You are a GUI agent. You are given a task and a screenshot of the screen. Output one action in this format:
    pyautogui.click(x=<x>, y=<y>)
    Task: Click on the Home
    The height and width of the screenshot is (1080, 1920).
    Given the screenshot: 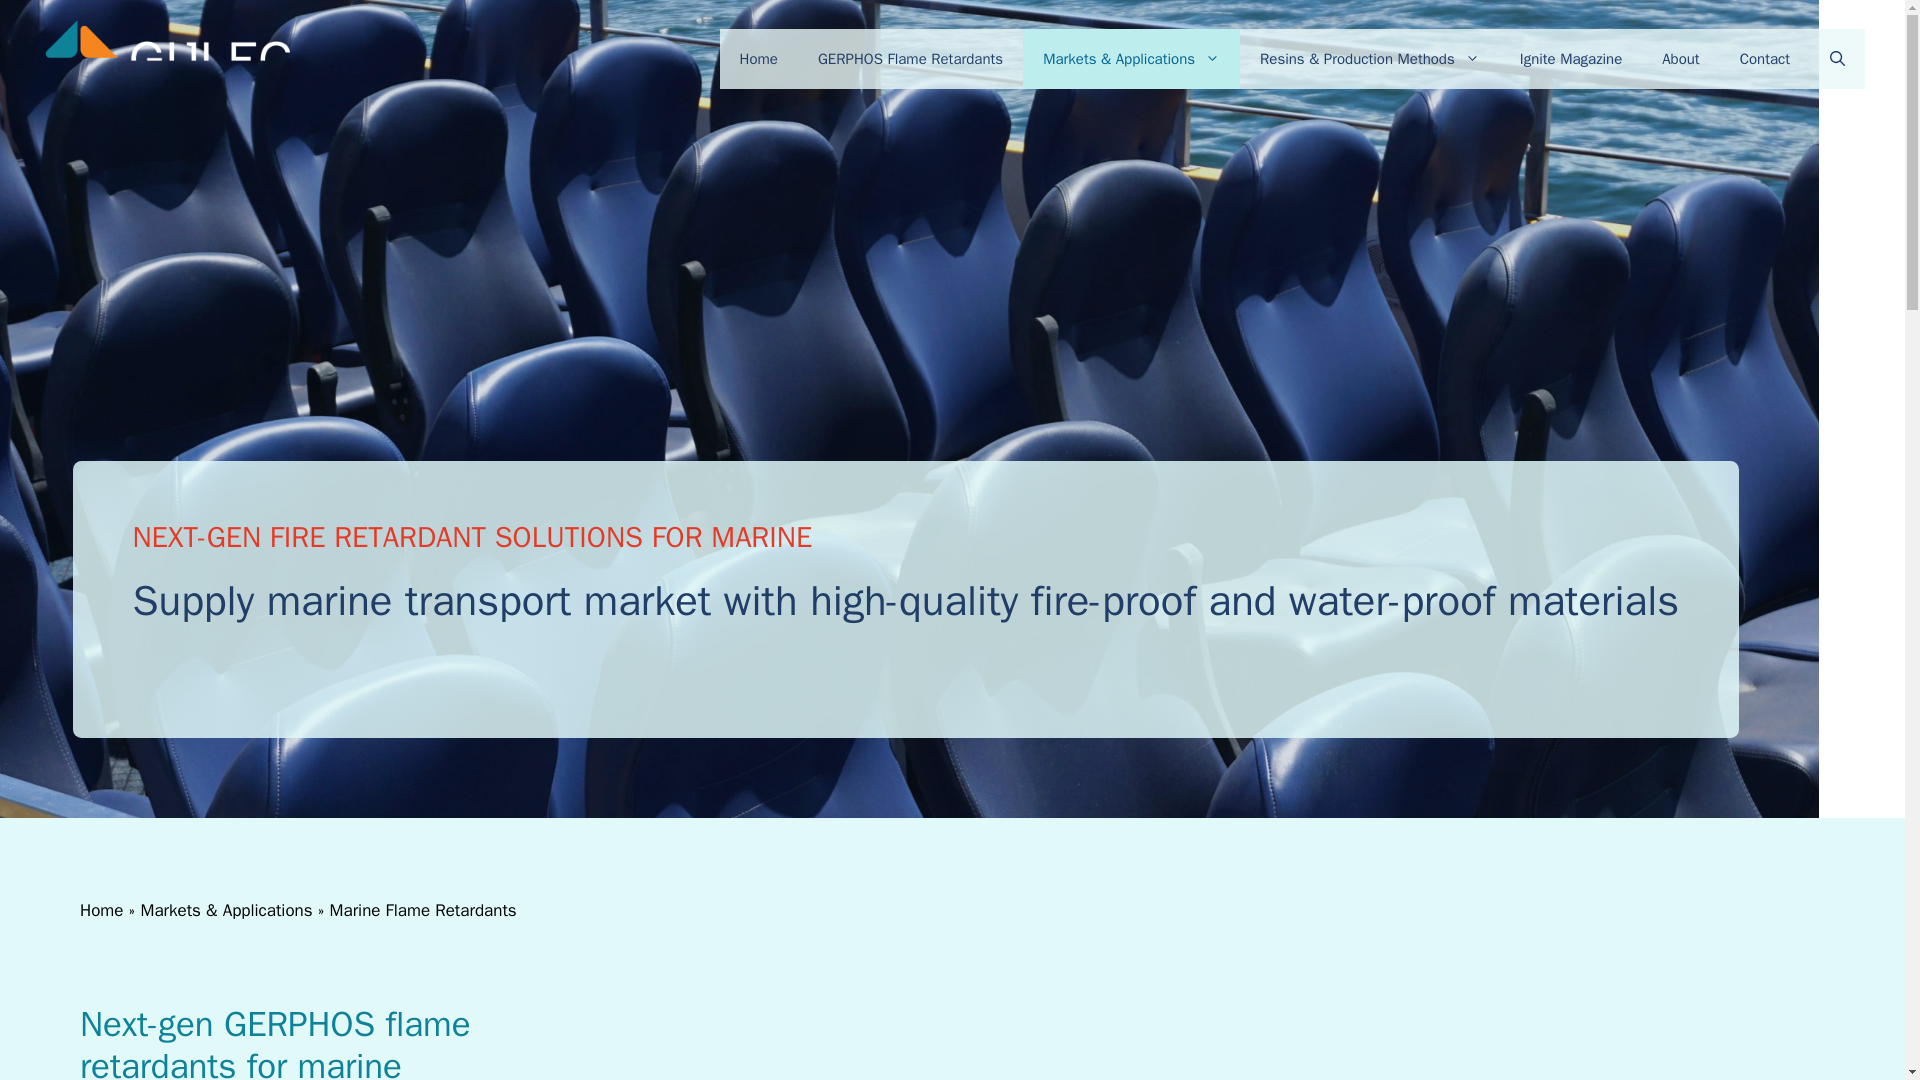 What is the action you would take?
    pyautogui.click(x=759, y=58)
    